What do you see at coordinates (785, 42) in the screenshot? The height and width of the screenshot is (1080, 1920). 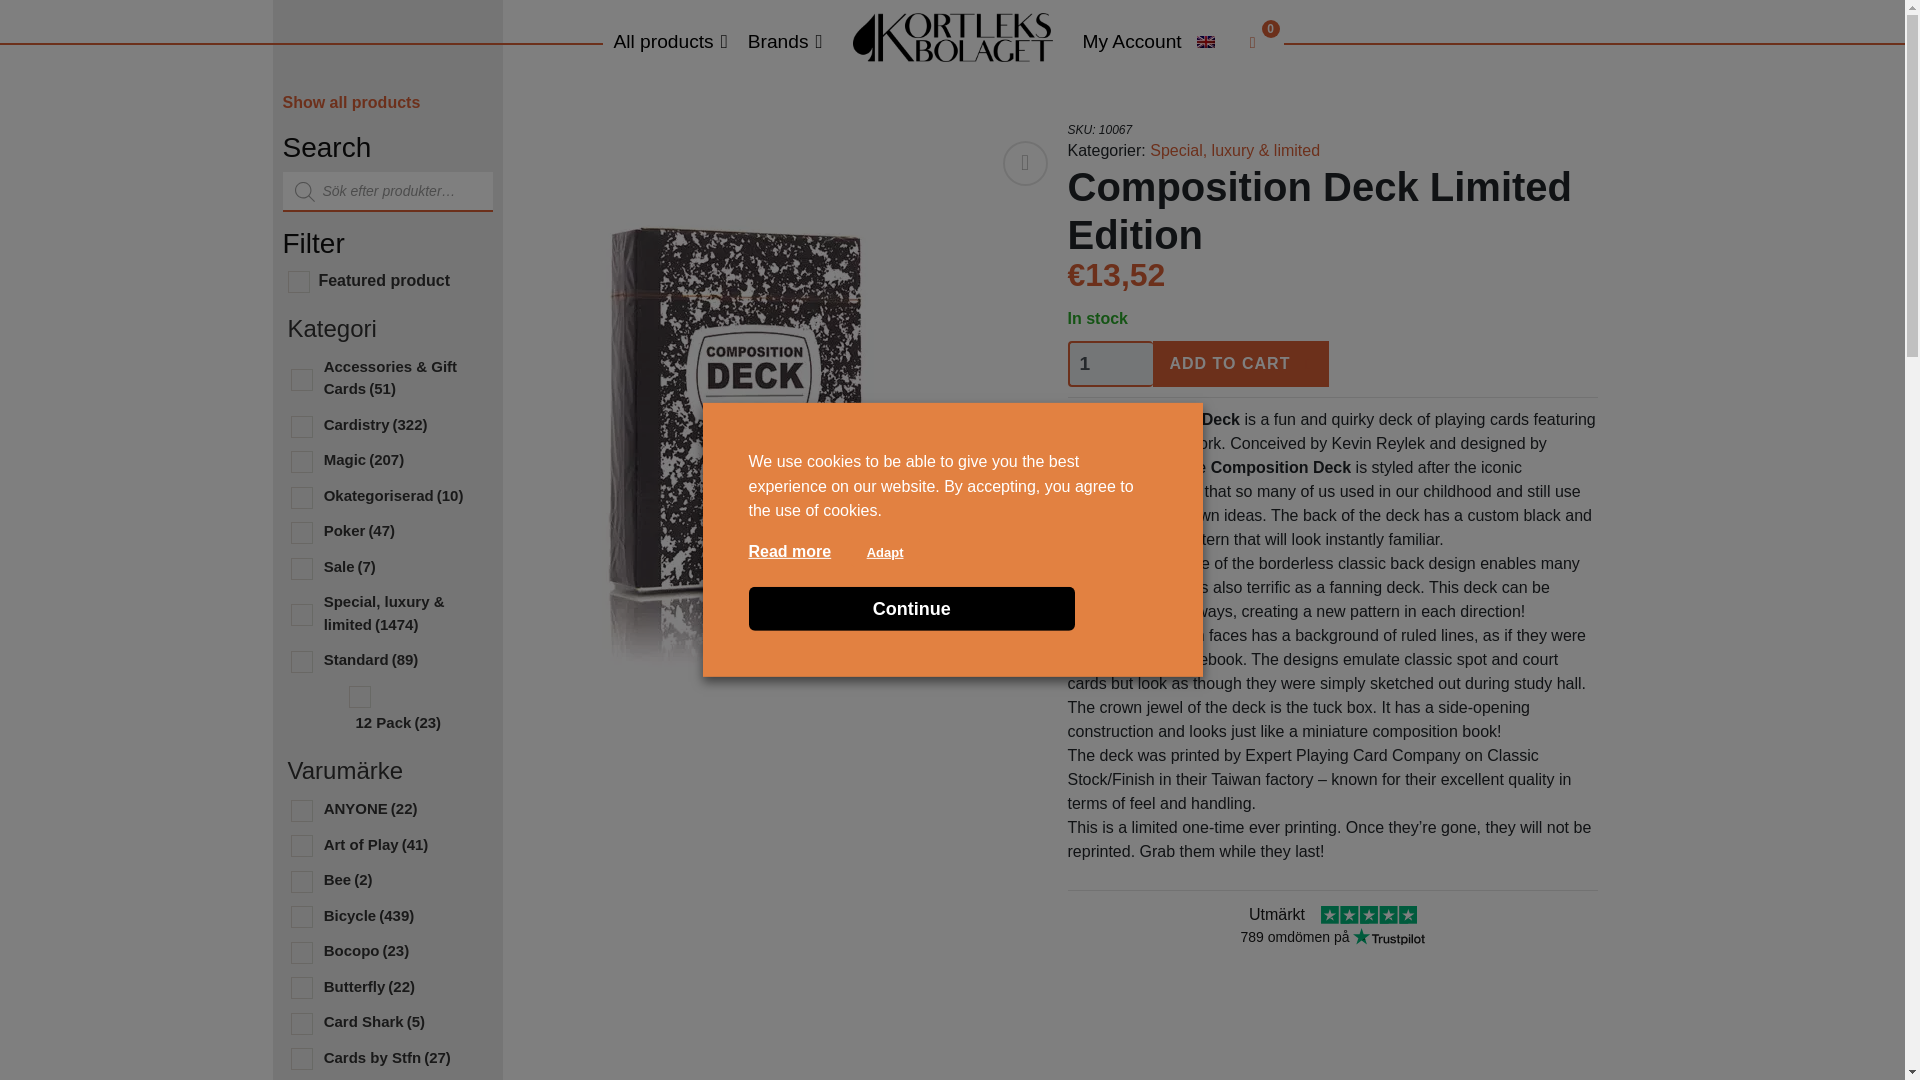 I see `Brands` at bounding box center [785, 42].